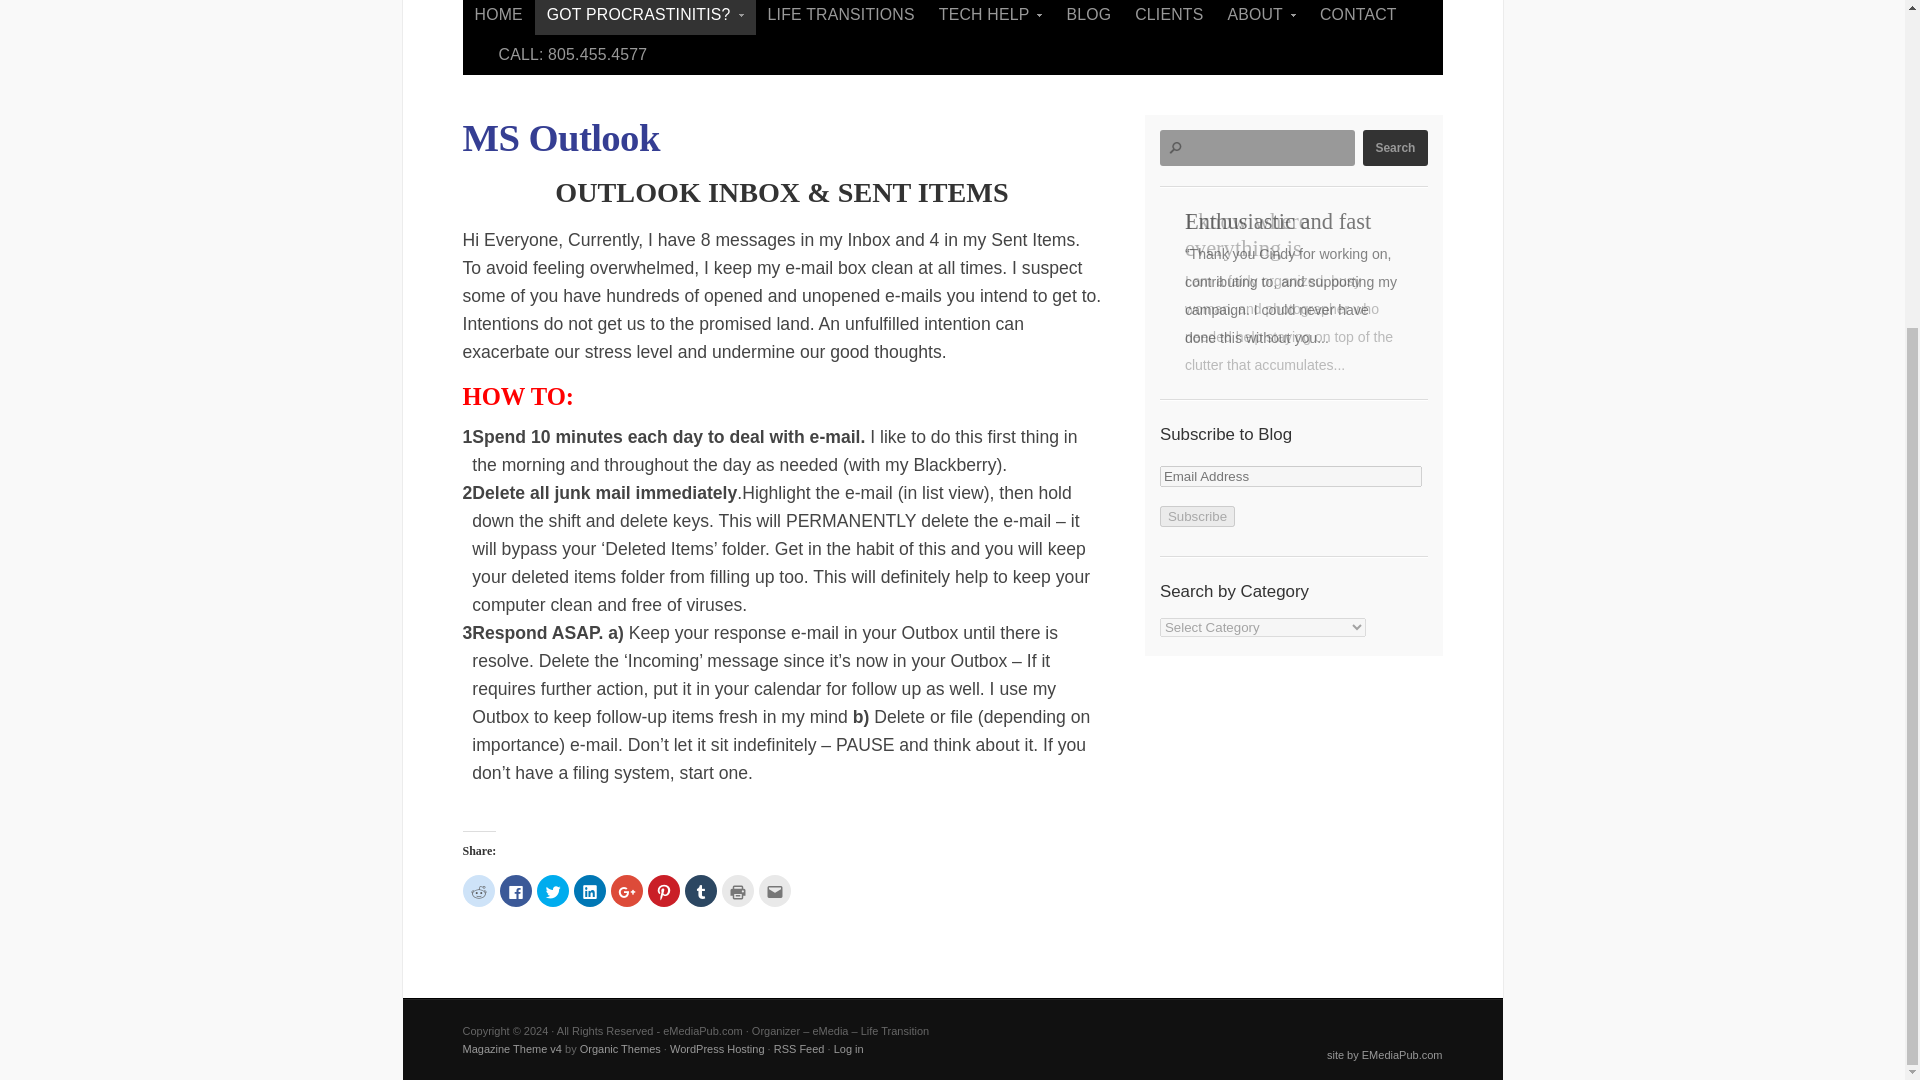 The image size is (1920, 1080). Describe the element at coordinates (646, 17) in the screenshot. I see `What we do` at that location.